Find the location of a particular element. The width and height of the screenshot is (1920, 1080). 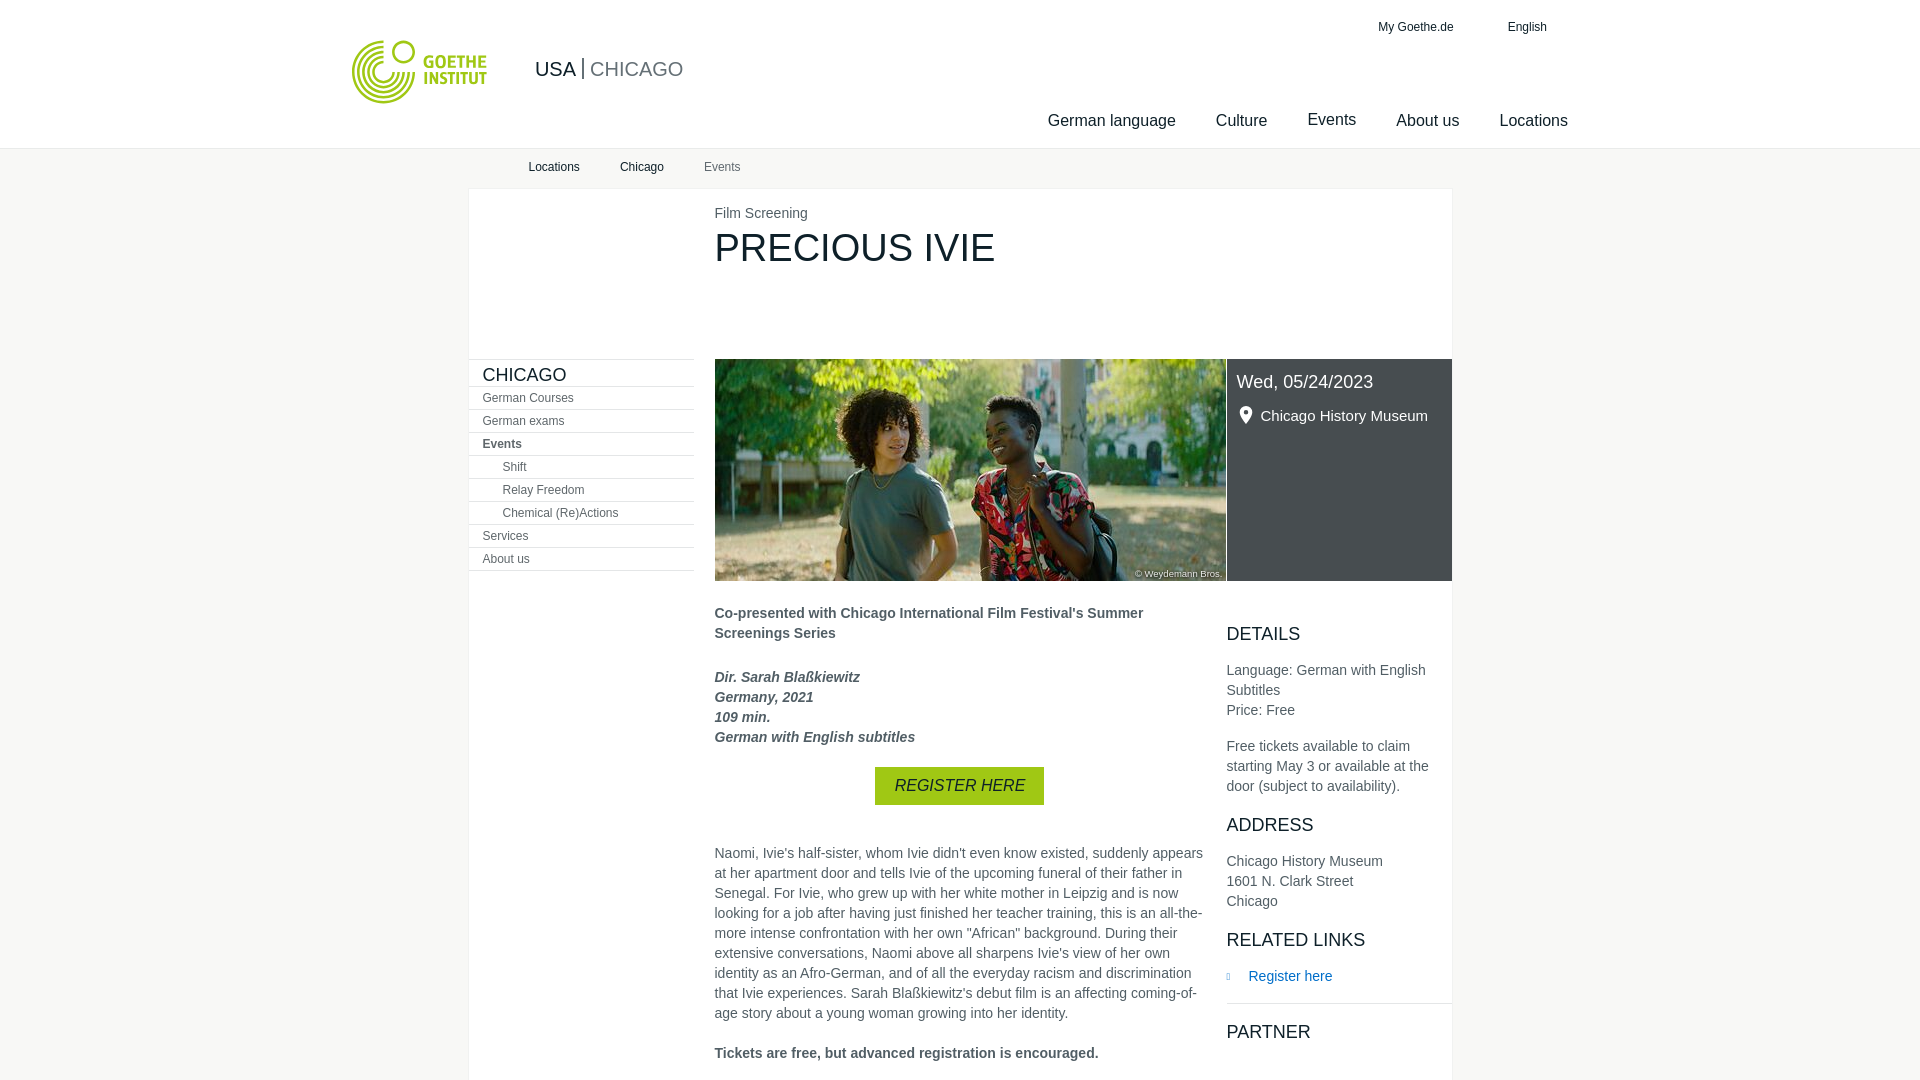

Precious Ivie is located at coordinates (969, 470).